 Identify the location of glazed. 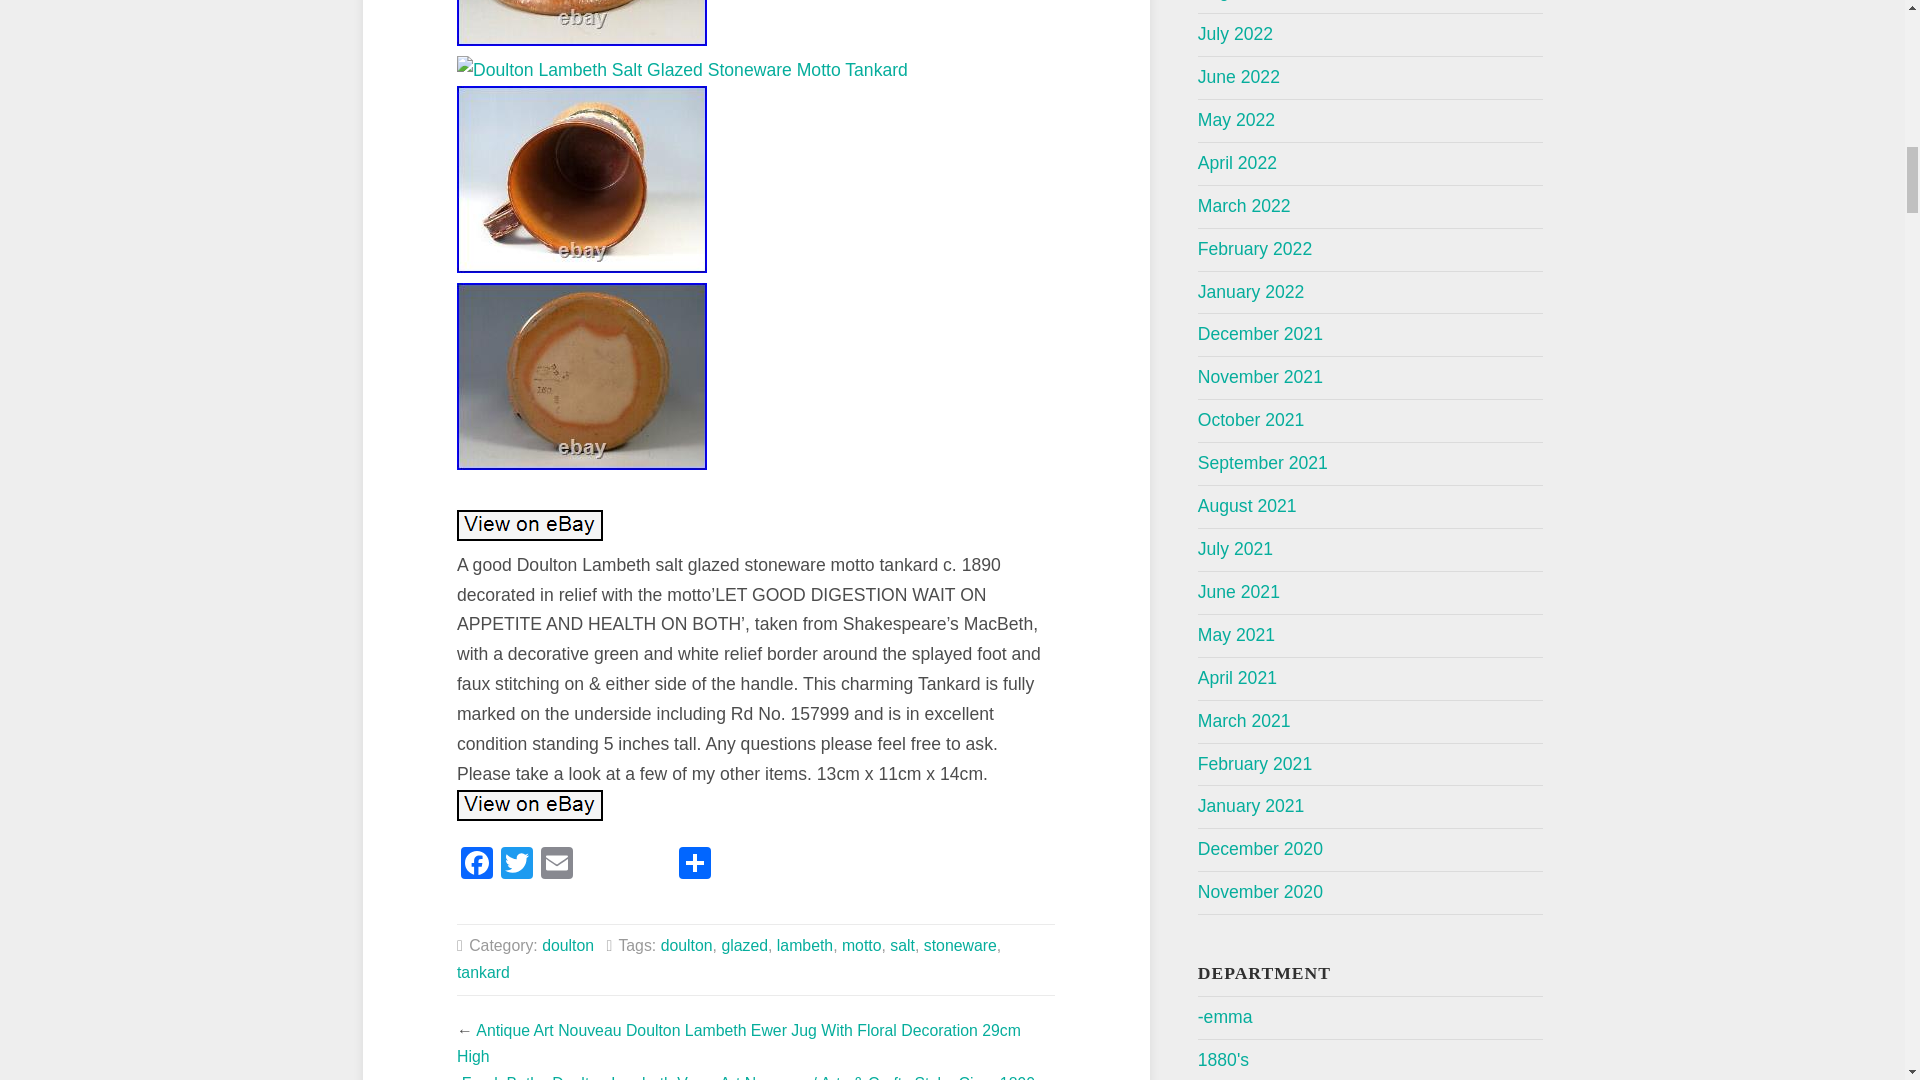
(744, 945).